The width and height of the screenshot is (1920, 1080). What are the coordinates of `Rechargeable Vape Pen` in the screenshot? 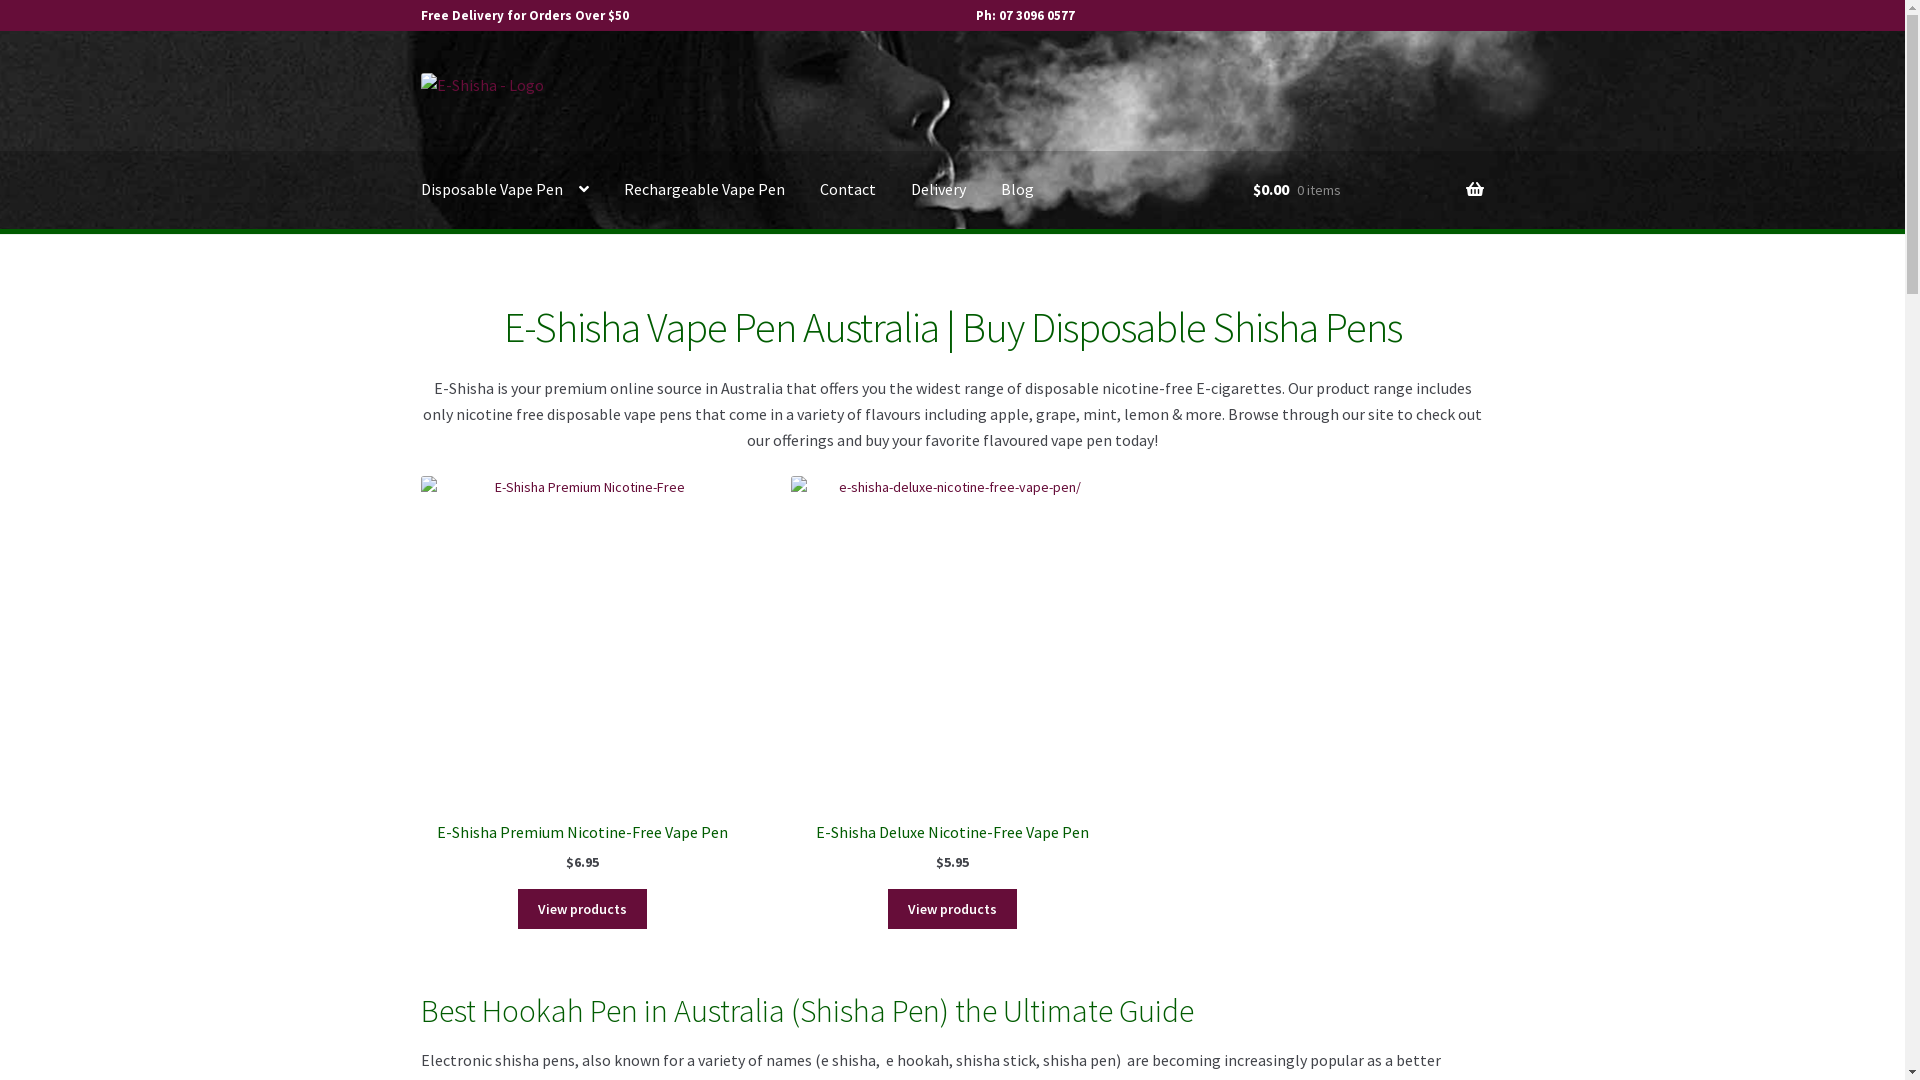 It's located at (704, 190).